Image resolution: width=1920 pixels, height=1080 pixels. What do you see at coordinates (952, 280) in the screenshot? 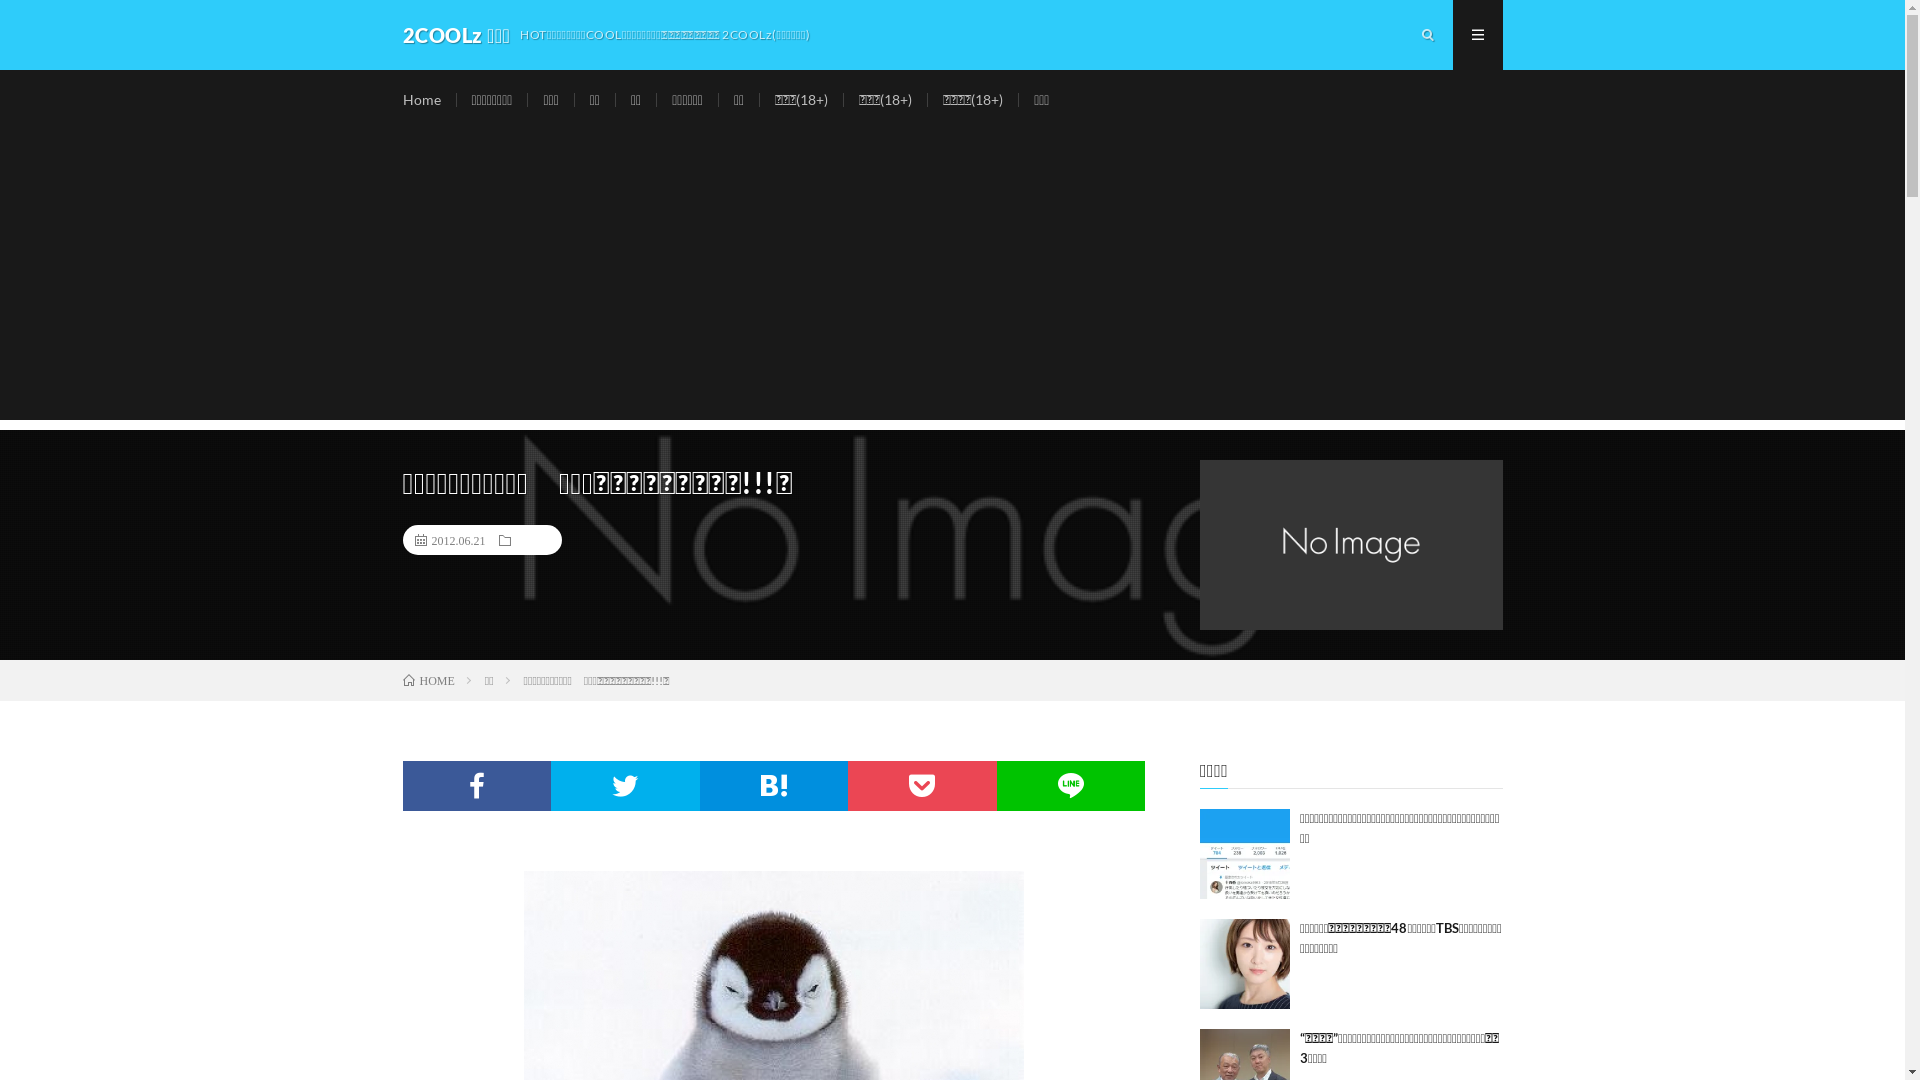
I see `Advertisement` at bounding box center [952, 280].